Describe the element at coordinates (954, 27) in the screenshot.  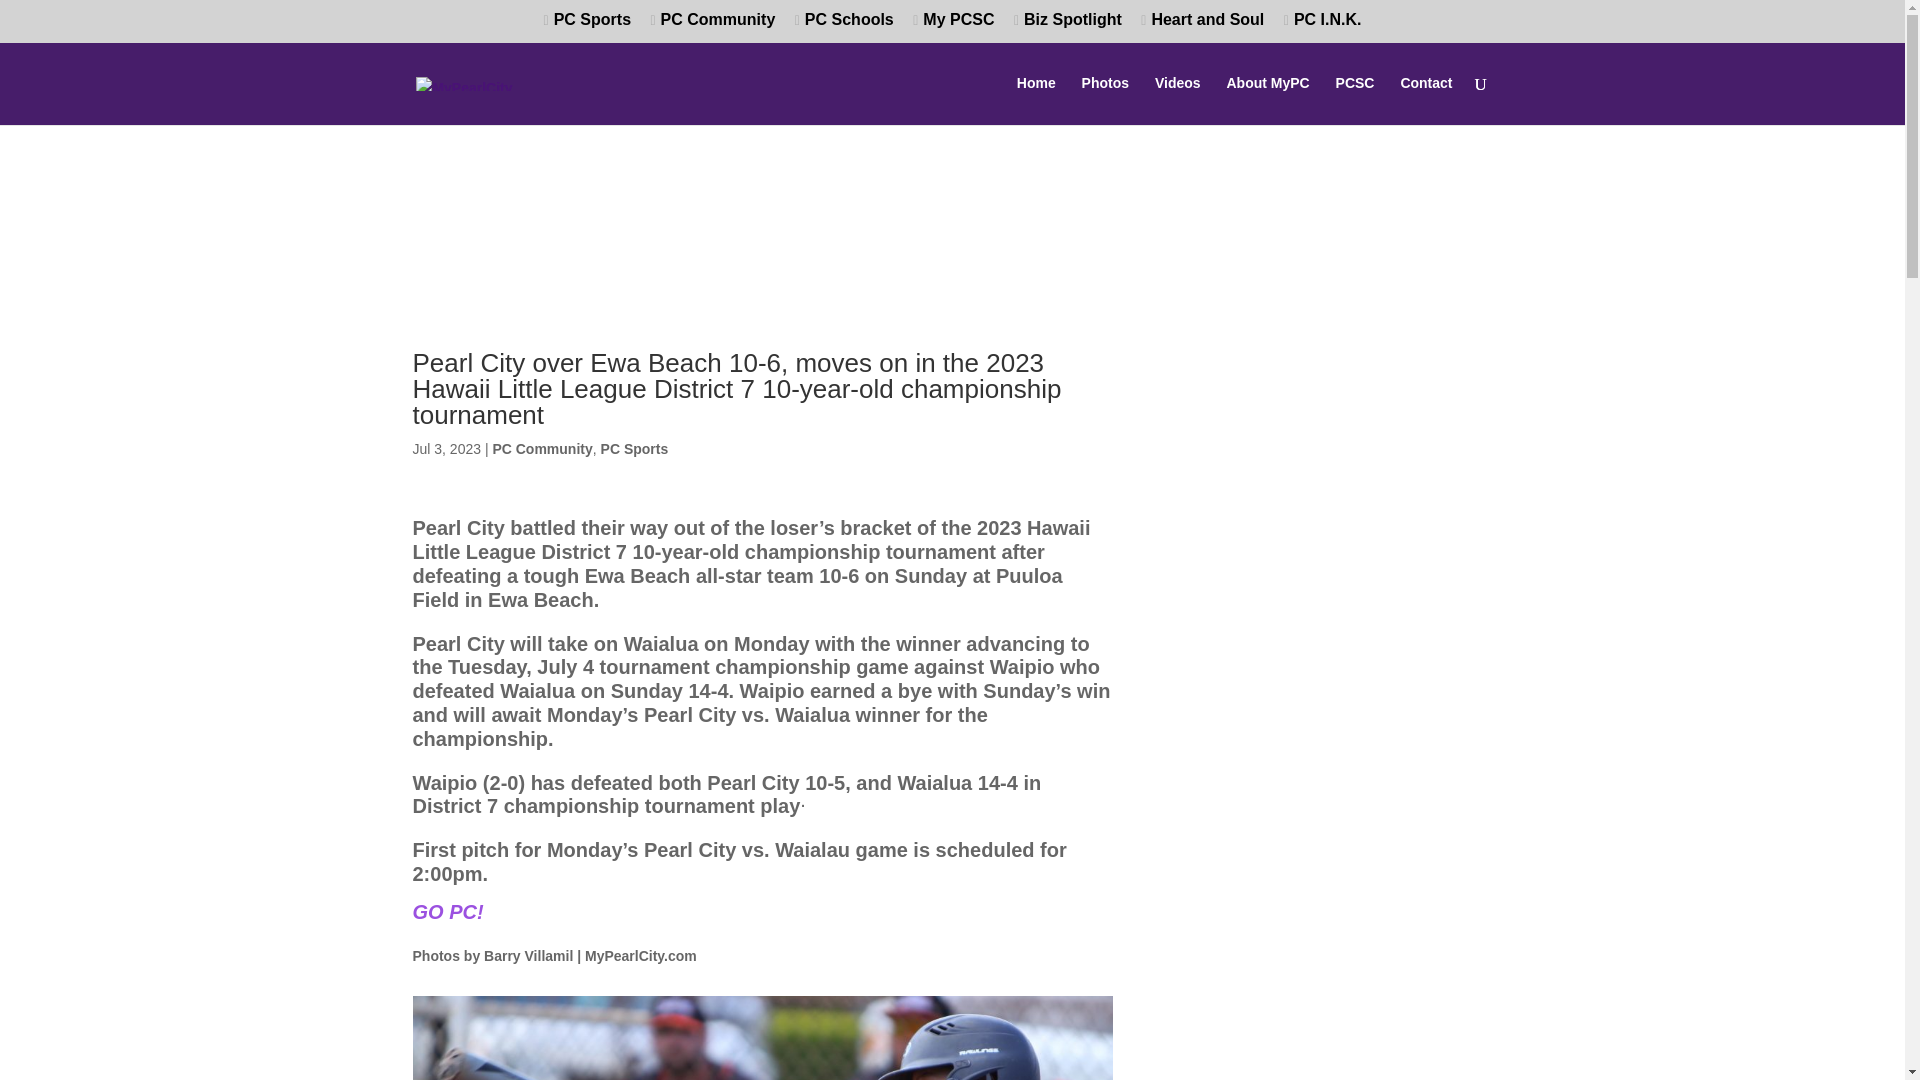
I see `My PCSC` at that location.